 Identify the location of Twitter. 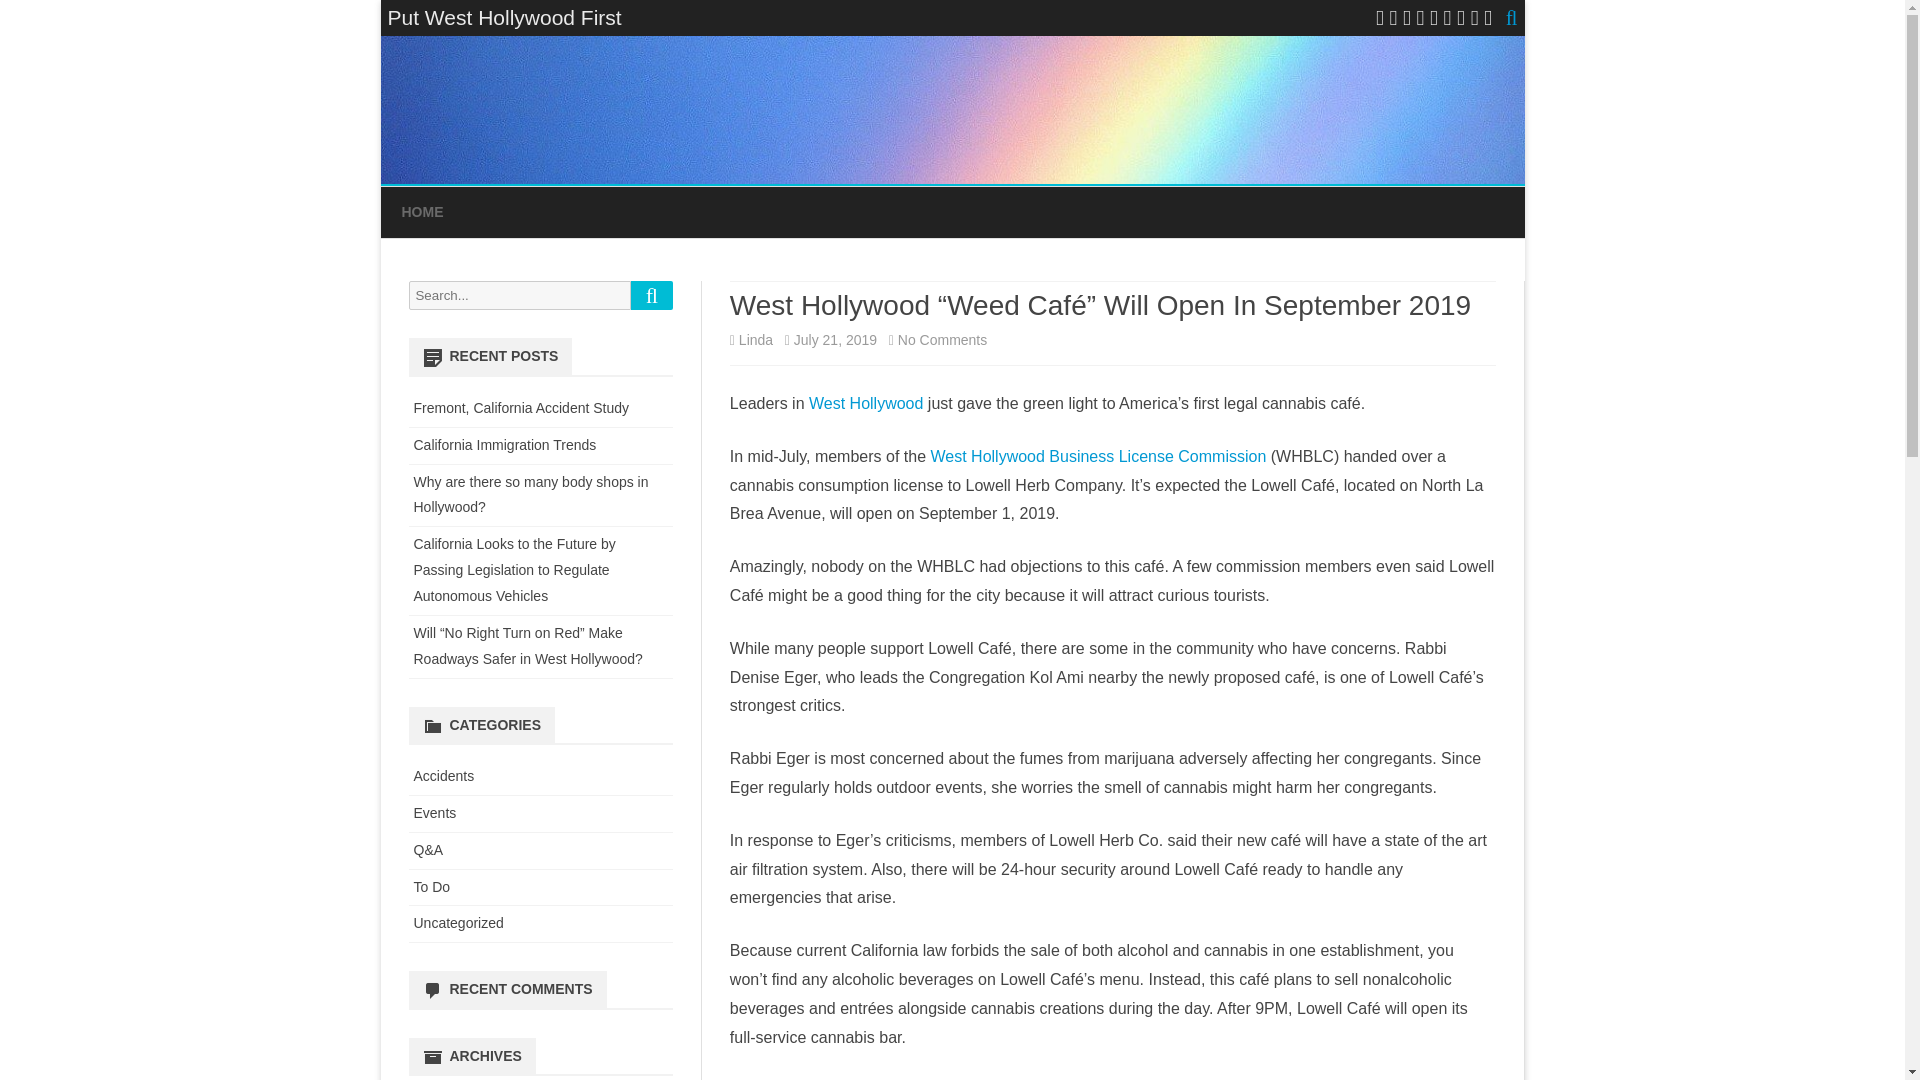
(1380, 18).